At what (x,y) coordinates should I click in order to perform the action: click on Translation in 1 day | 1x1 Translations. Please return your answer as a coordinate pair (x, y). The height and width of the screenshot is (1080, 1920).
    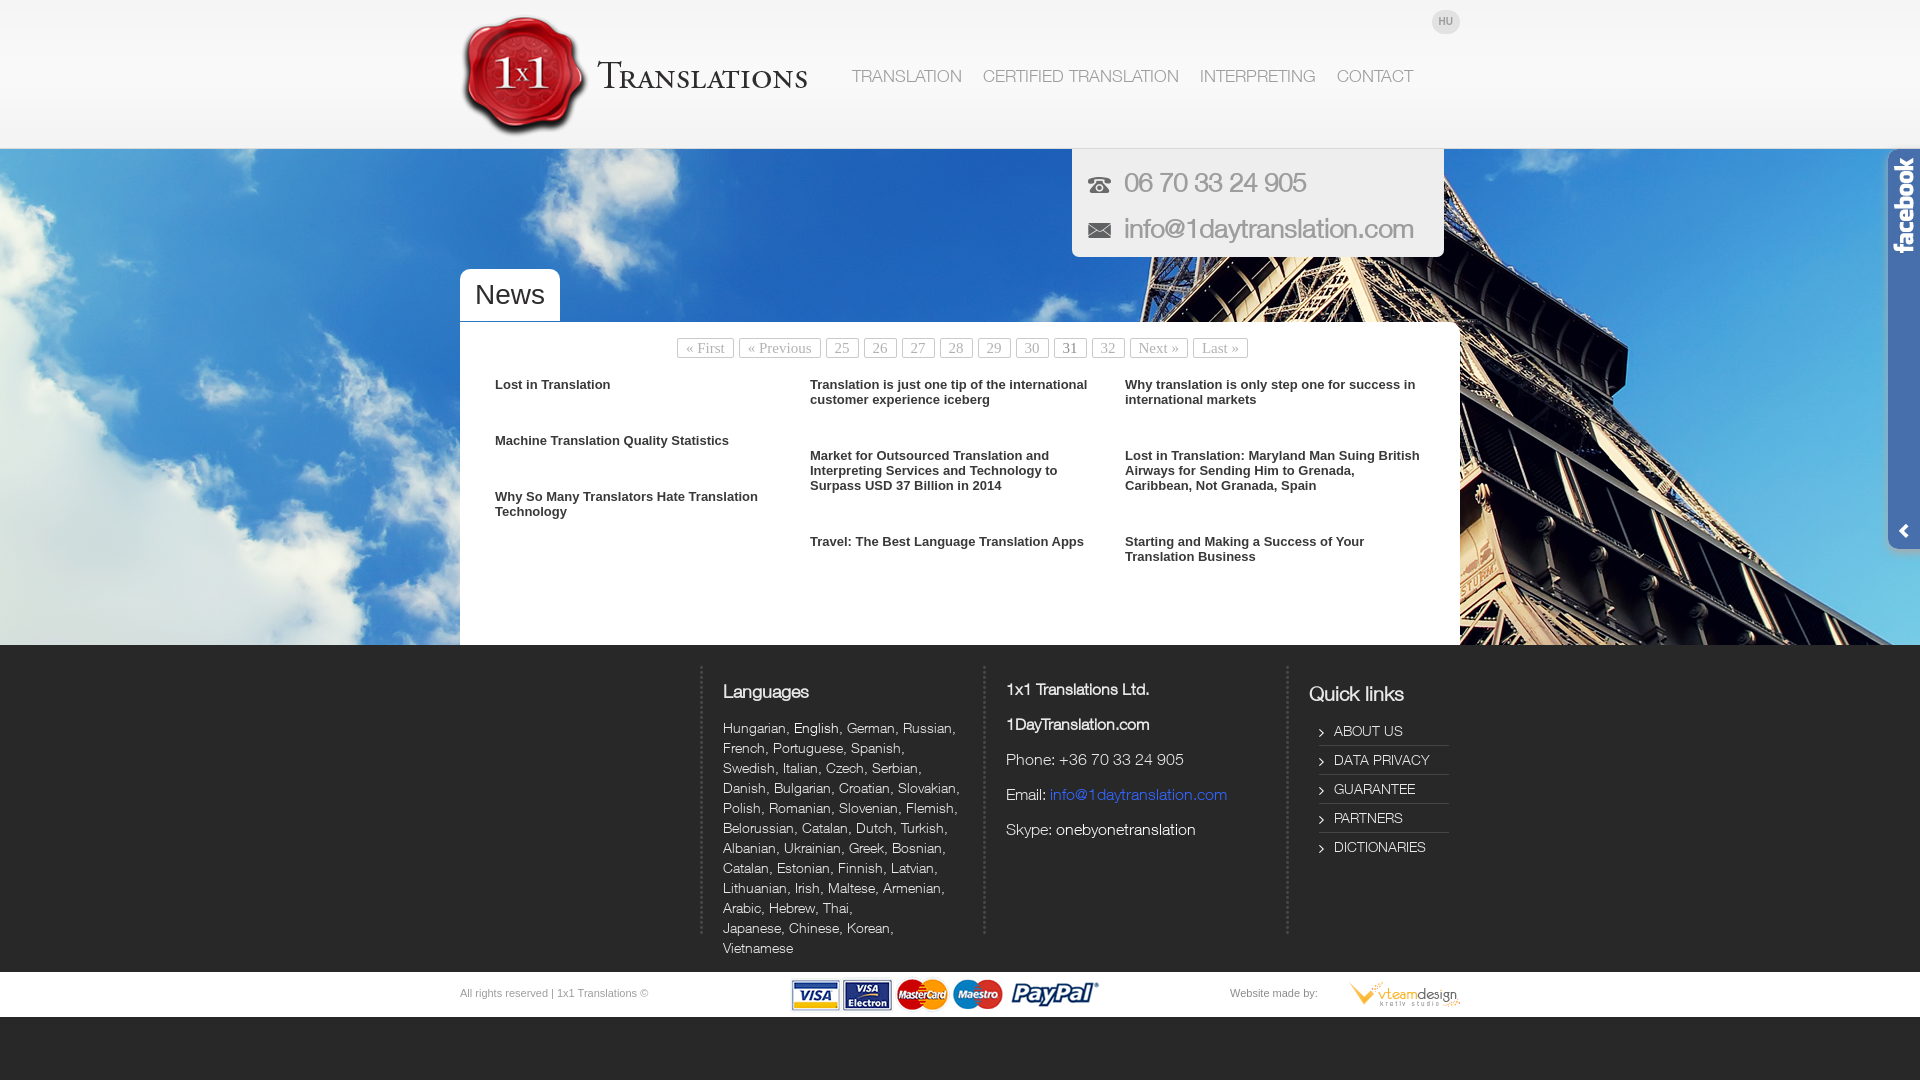
    Looking at the image, I should click on (638, 76).